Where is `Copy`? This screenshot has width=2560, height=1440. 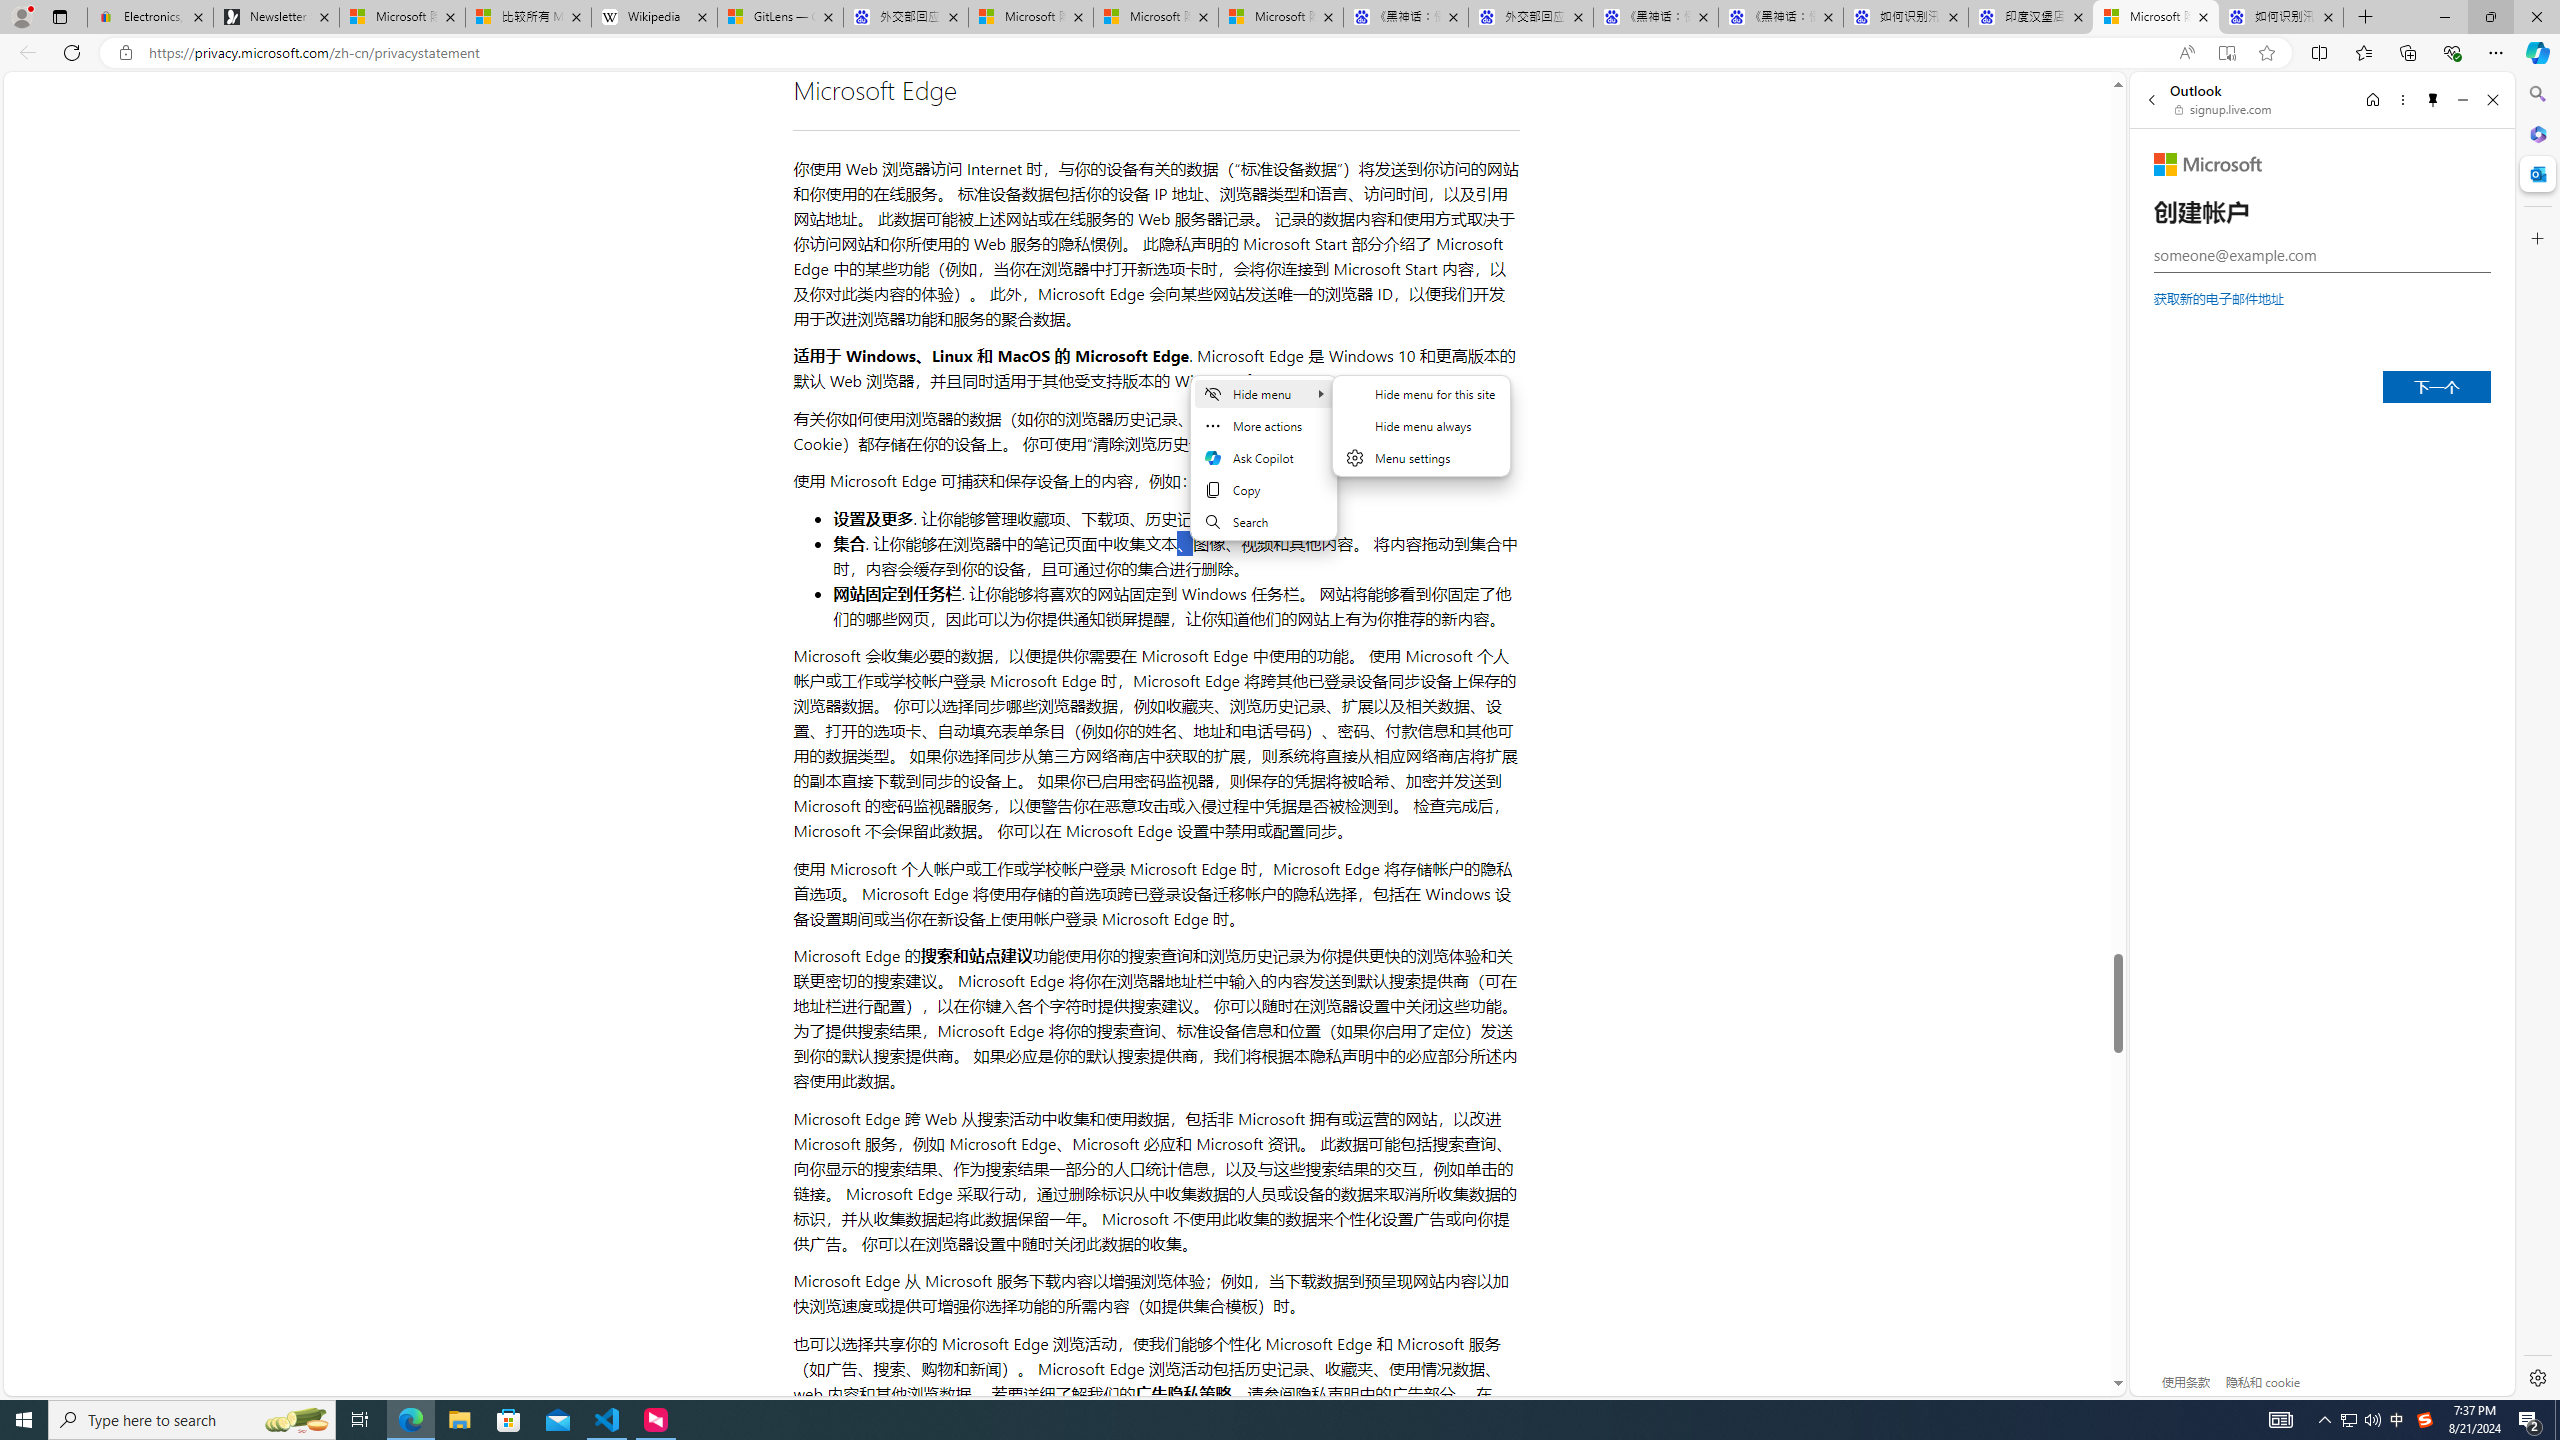 Copy is located at coordinates (1263, 489).